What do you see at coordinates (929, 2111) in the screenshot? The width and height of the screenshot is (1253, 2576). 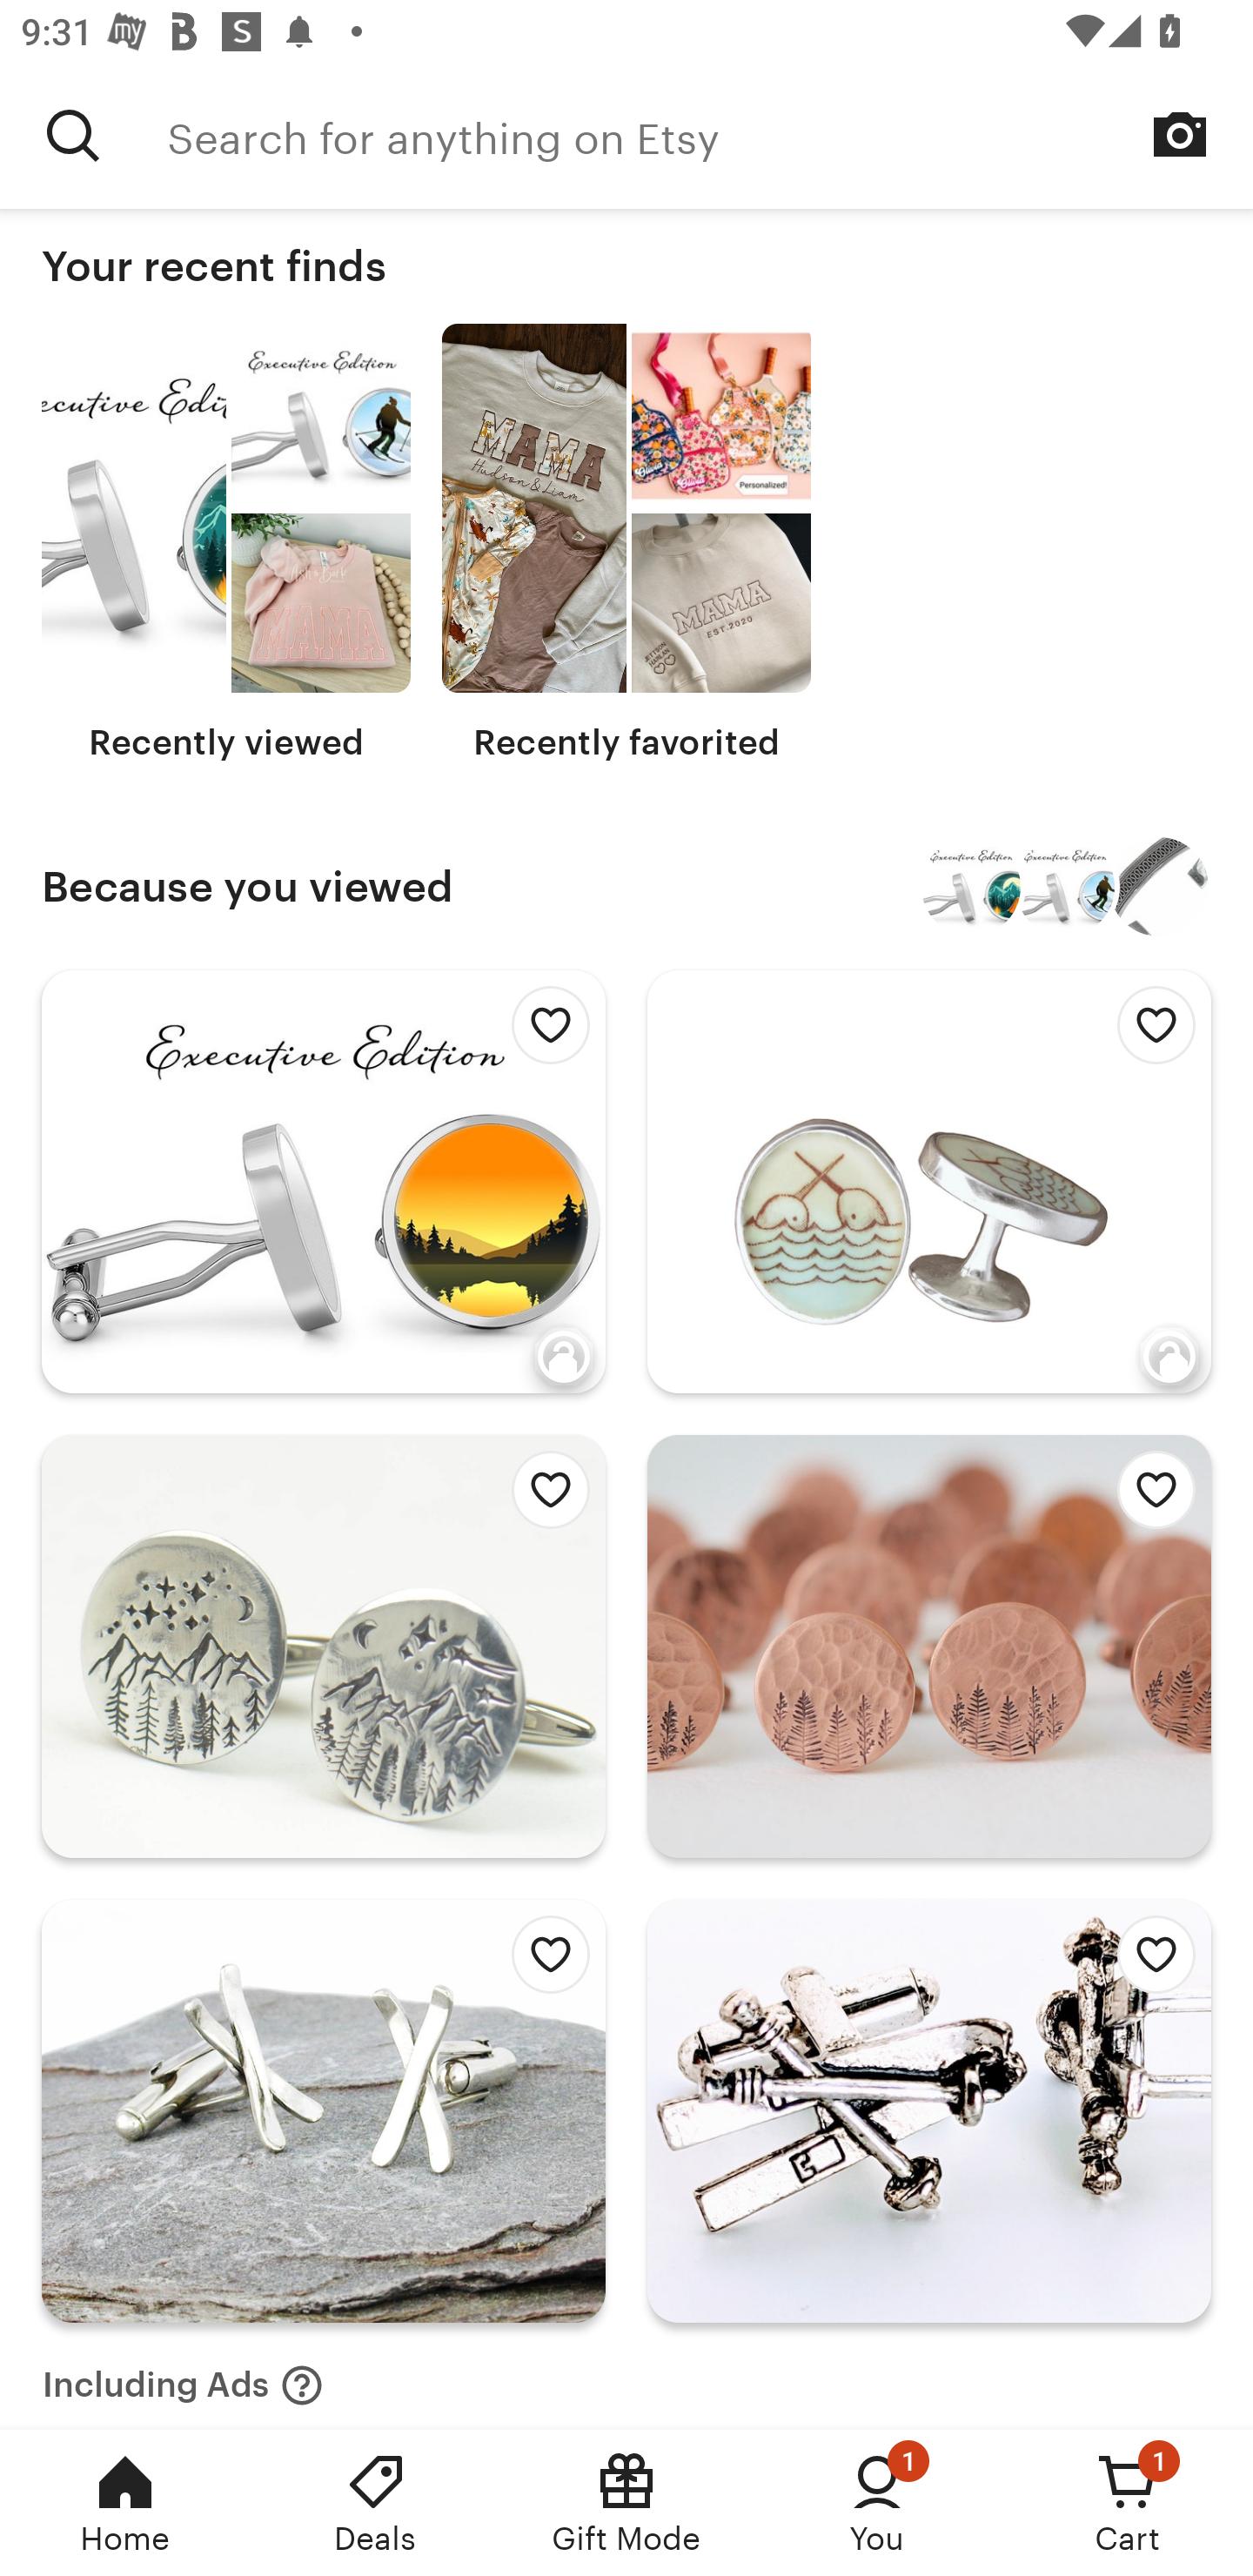 I see `Ski Cuff Links Add Ski Cuff Links to favorites` at bounding box center [929, 2111].